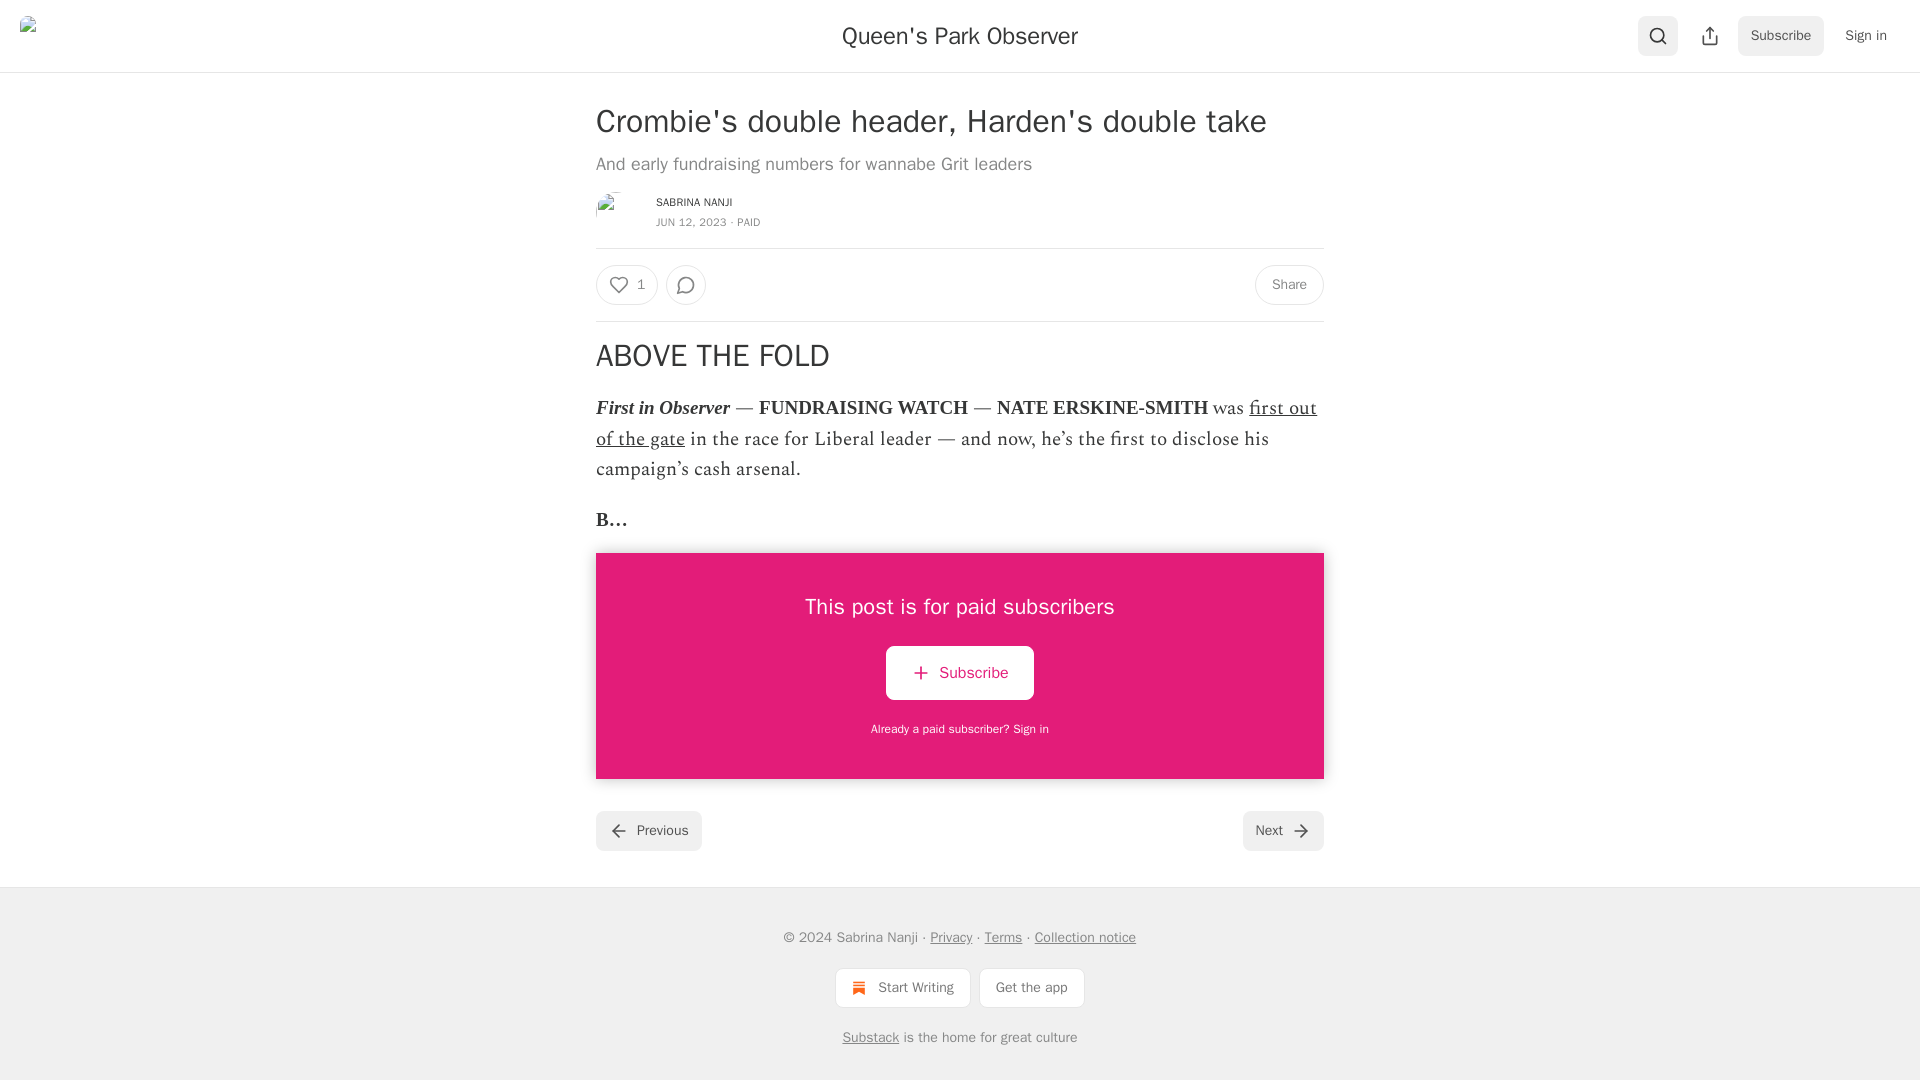  What do you see at coordinates (958, 672) in the screenshot?
I see `Subscribe` at bounding box center [958, 672].